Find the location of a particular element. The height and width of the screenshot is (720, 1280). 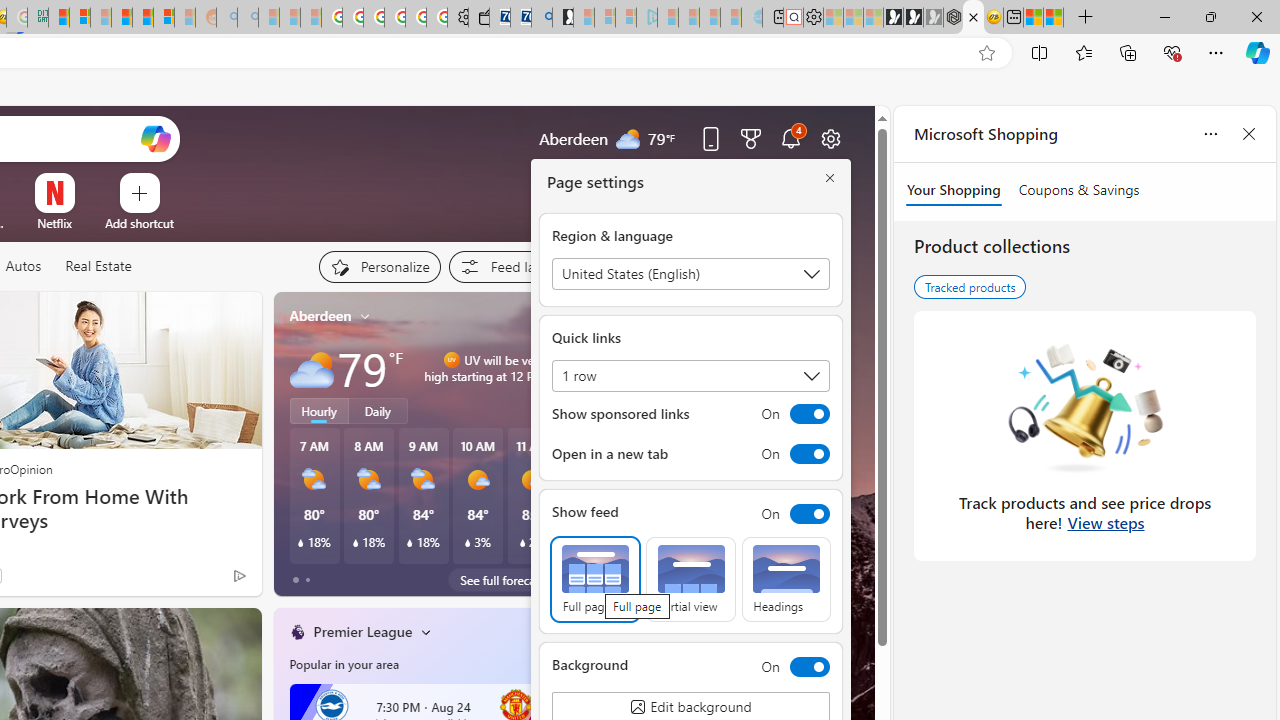

Netflix is located at coordinates (54, 223).